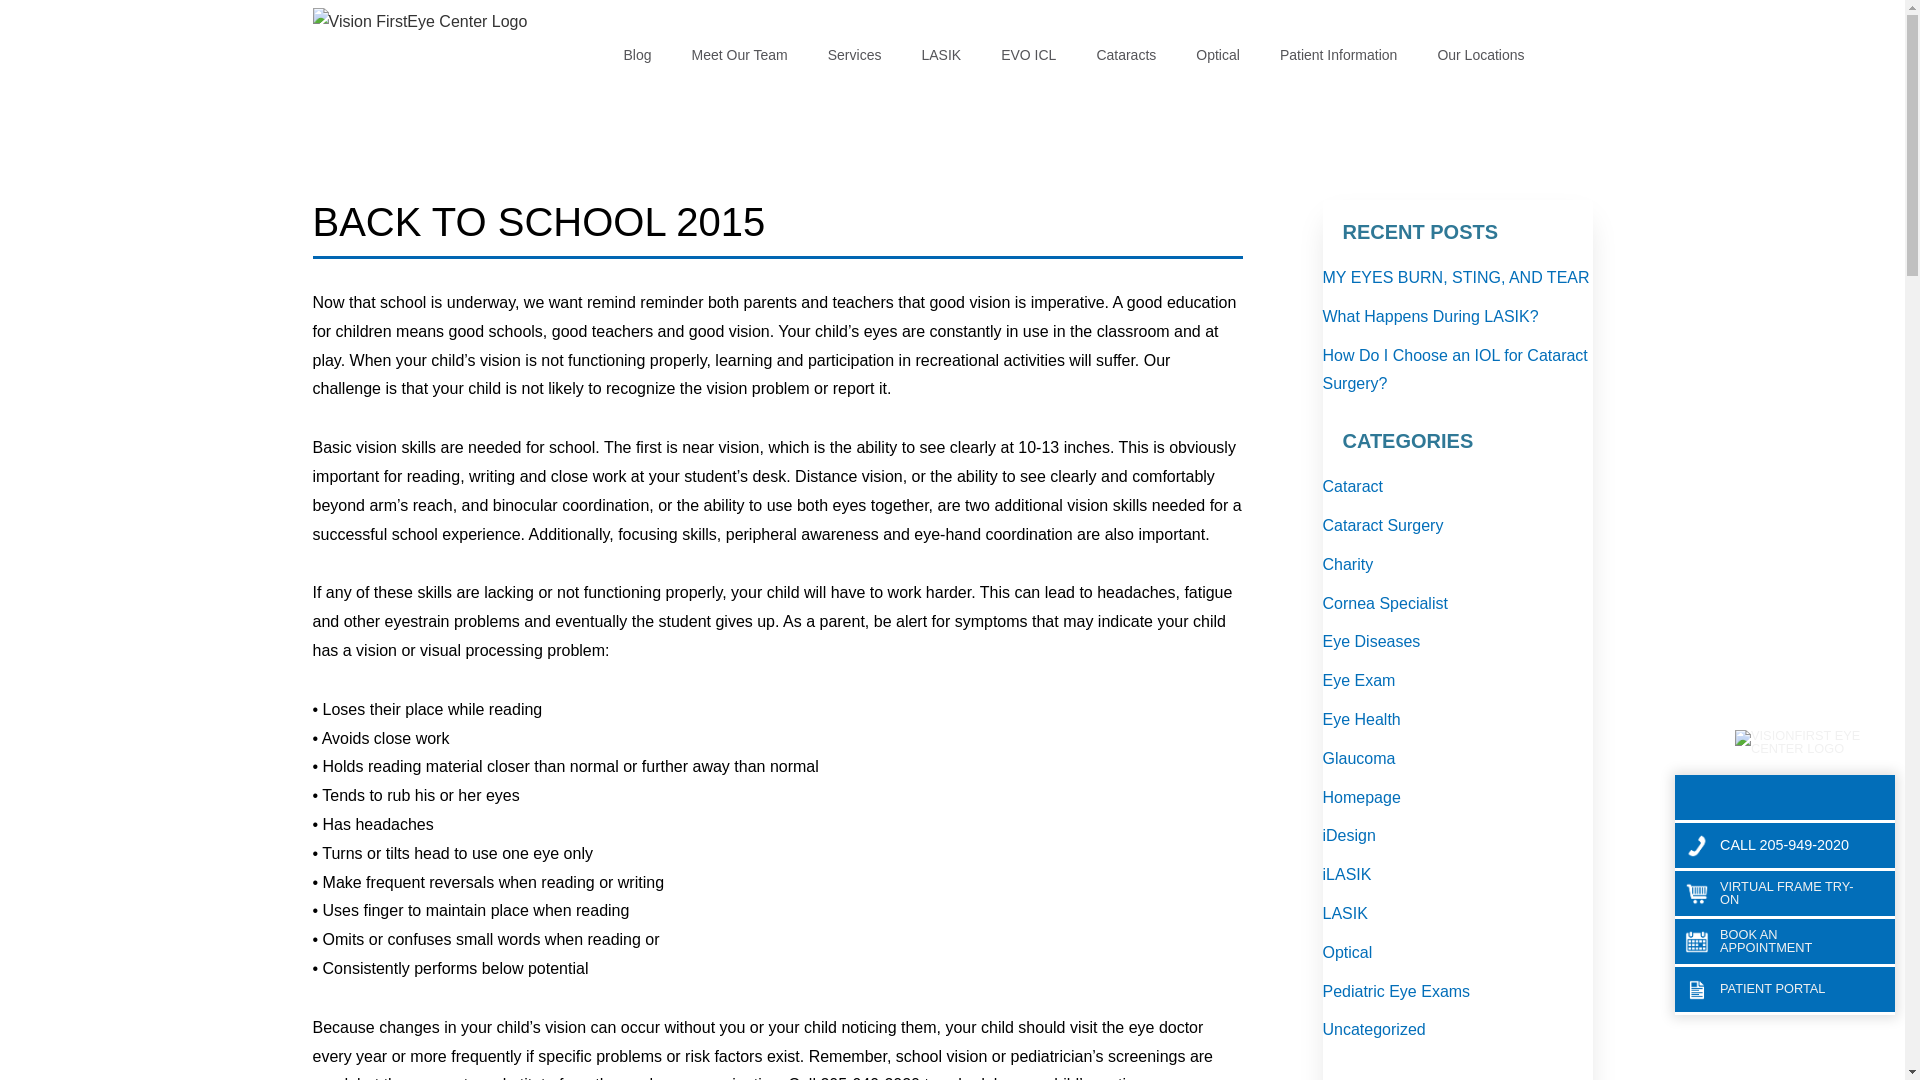  Describe the element at coordinates (1217, 55) in the screenshot. I see `Optical` at that location.